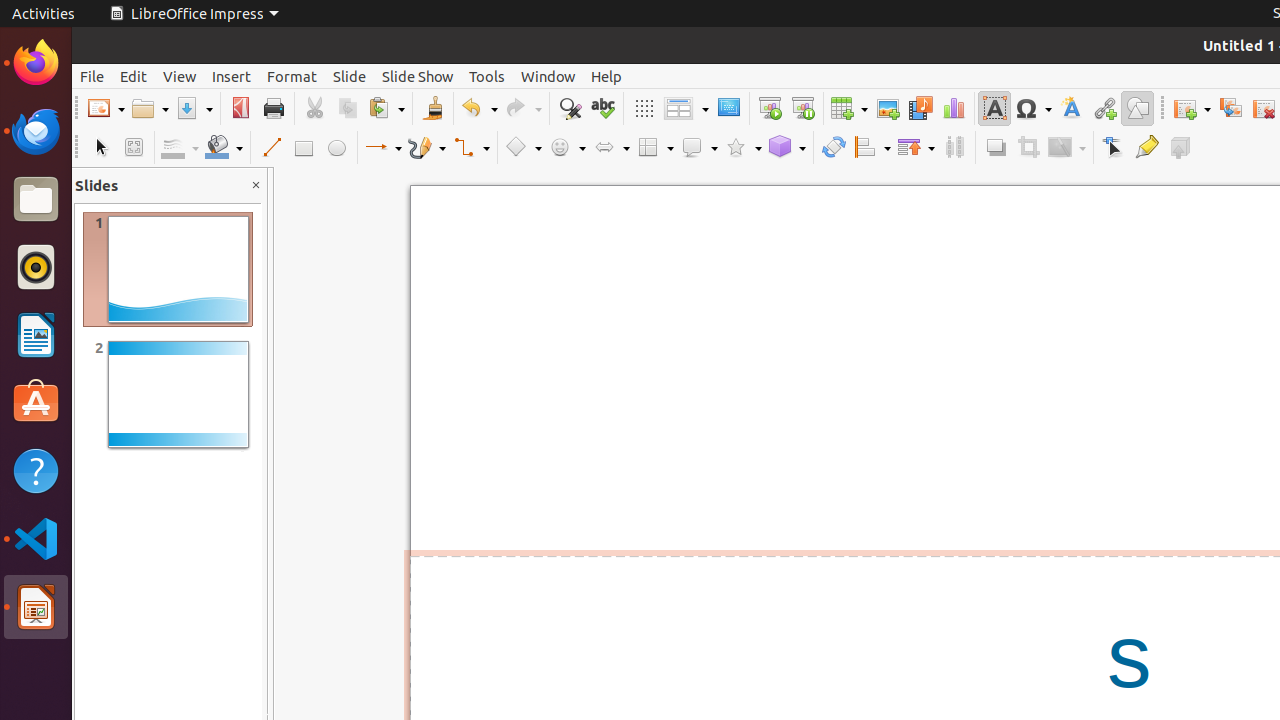 The height and width of the screenshot is (720, 1280). I want to click on LibreOffice Impress, so click(36, 607).